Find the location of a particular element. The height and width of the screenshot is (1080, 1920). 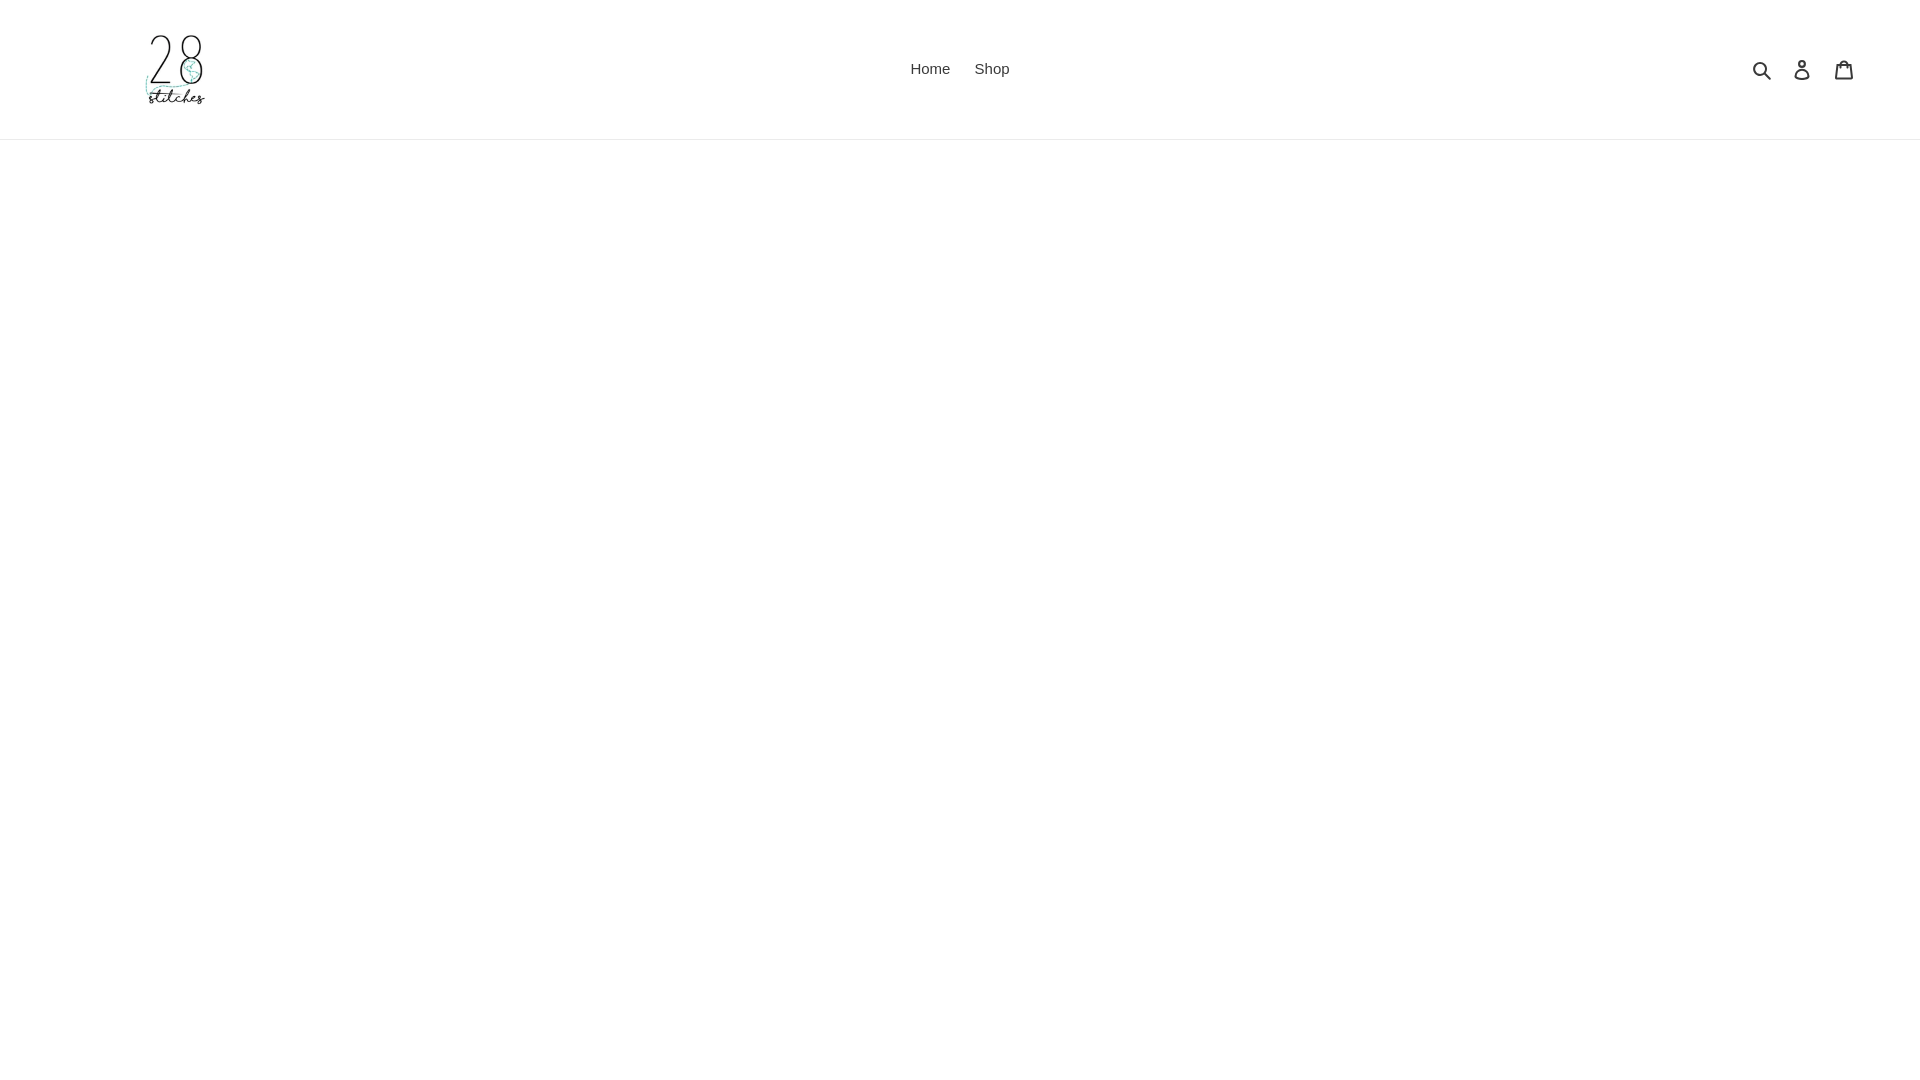

Cart is located at coordinates (1844, 70).